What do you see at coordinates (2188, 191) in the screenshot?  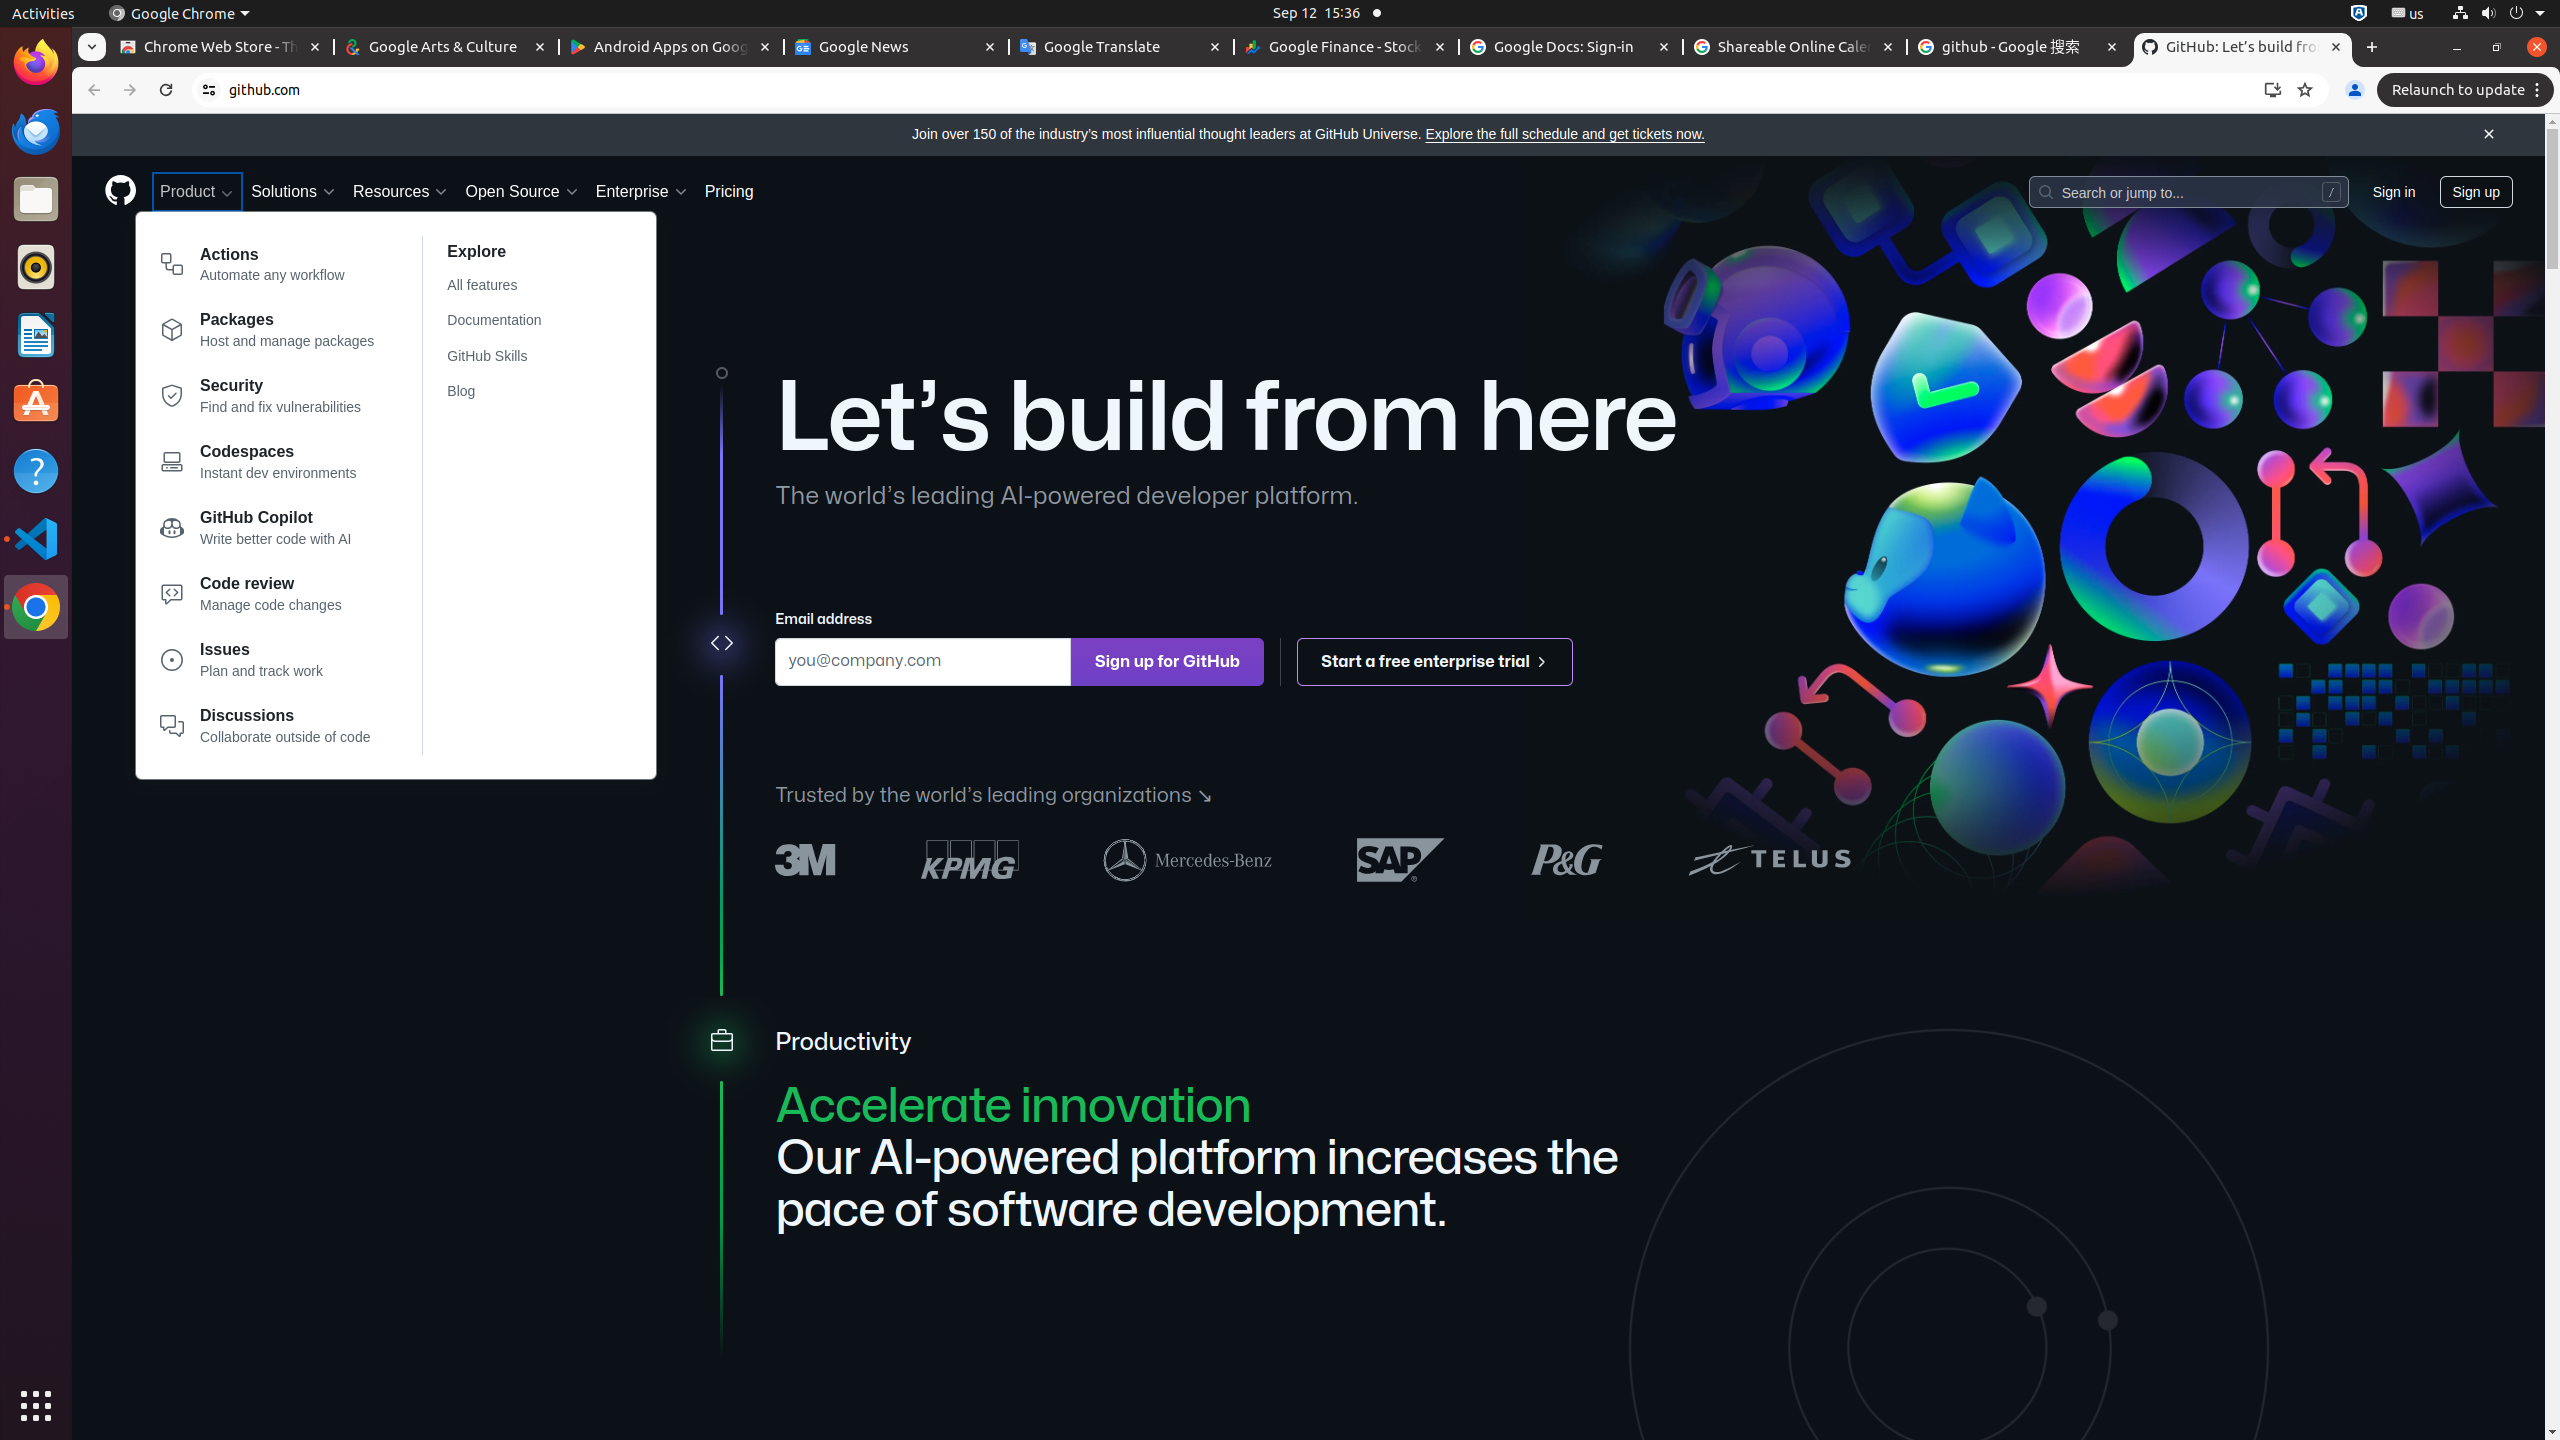 I see `Search or jump to…` at bounding box center [2188, 191].